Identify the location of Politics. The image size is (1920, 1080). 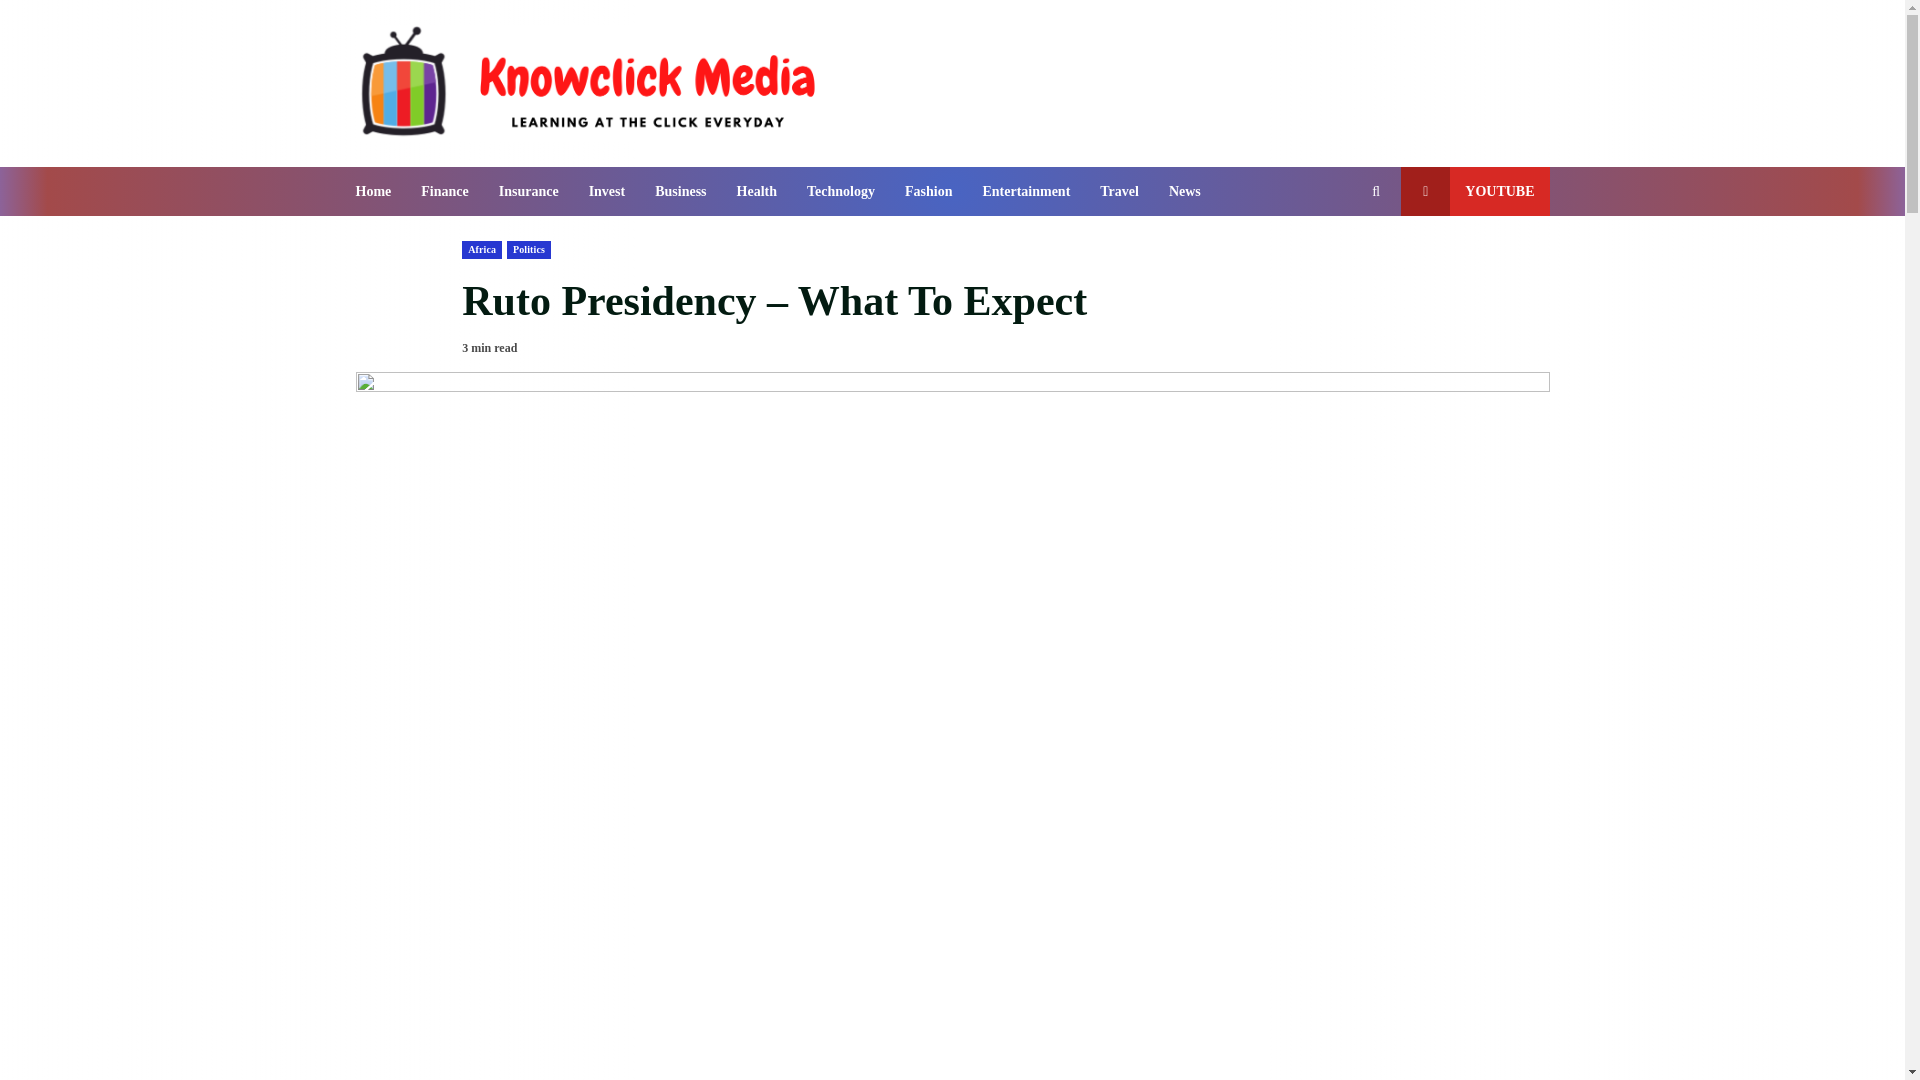
(528, 250).